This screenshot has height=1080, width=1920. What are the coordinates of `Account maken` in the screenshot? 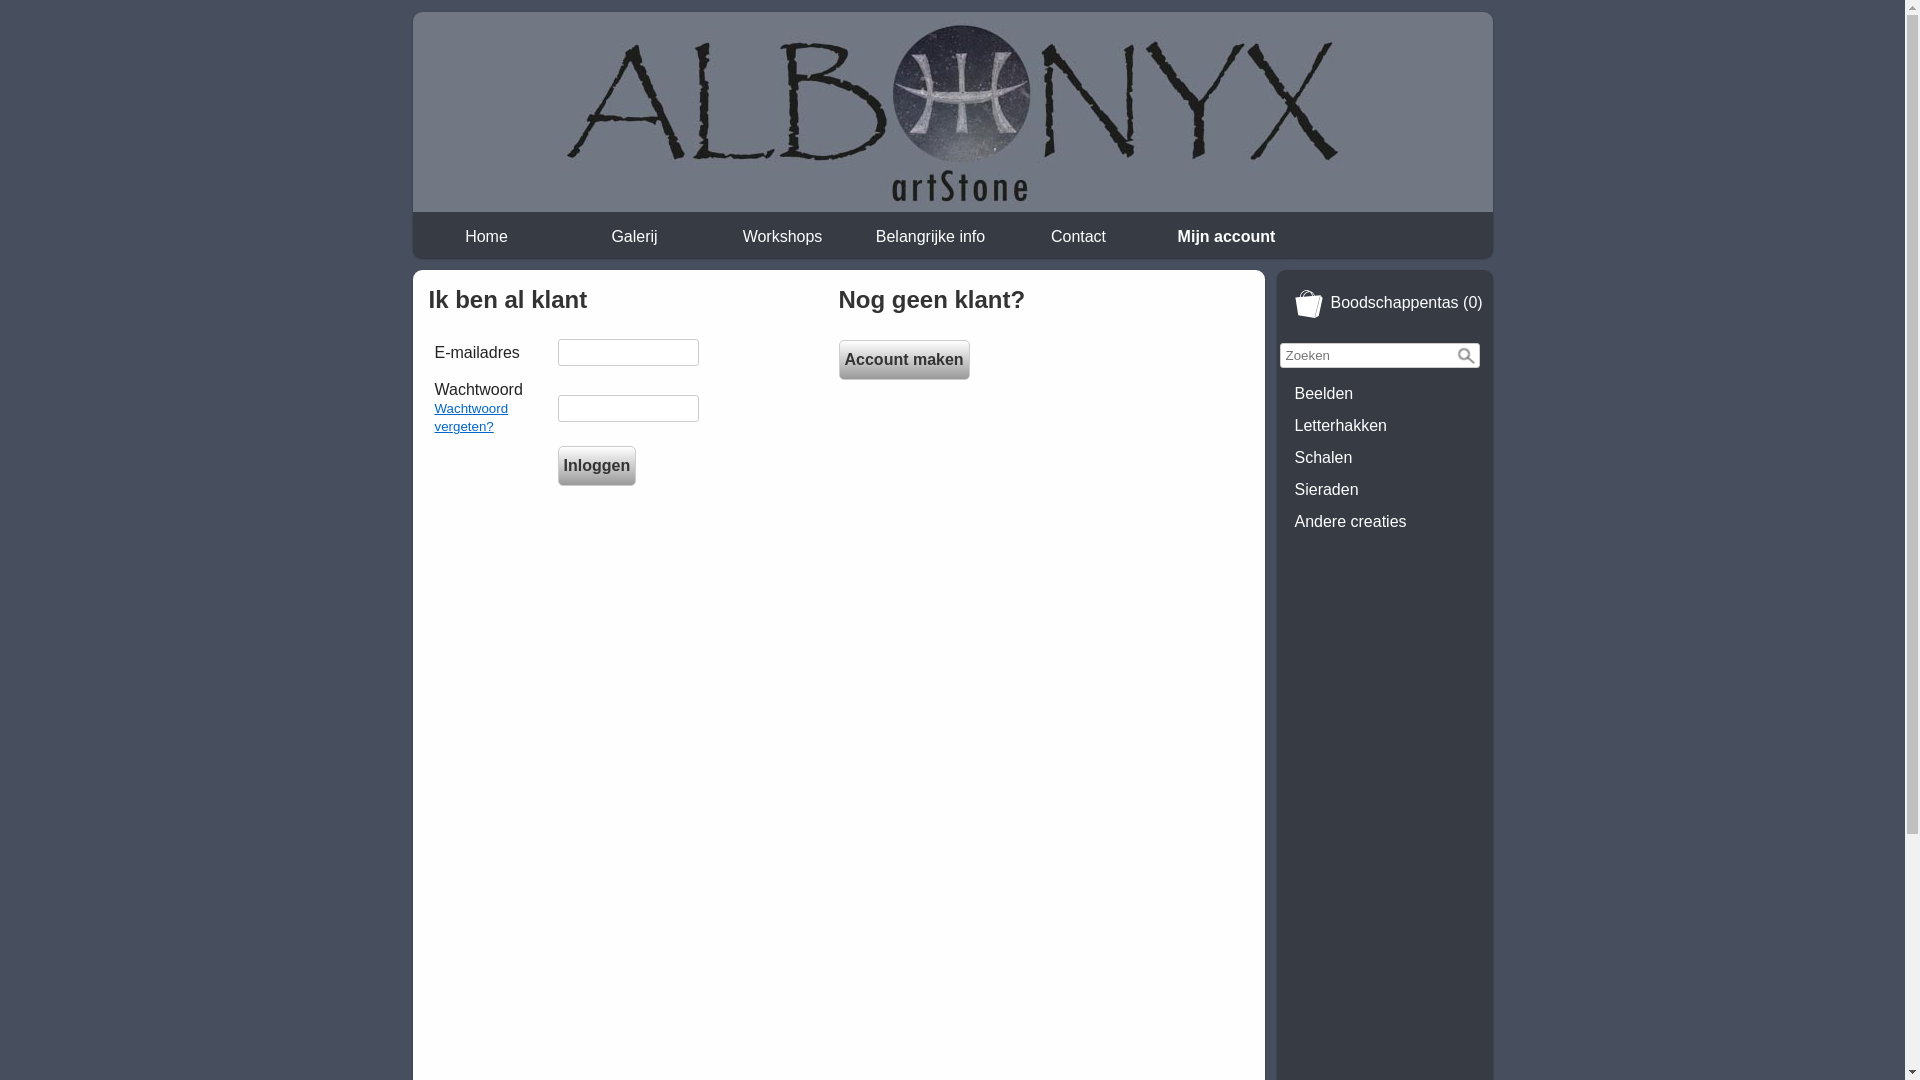 It's located at (903, 360).